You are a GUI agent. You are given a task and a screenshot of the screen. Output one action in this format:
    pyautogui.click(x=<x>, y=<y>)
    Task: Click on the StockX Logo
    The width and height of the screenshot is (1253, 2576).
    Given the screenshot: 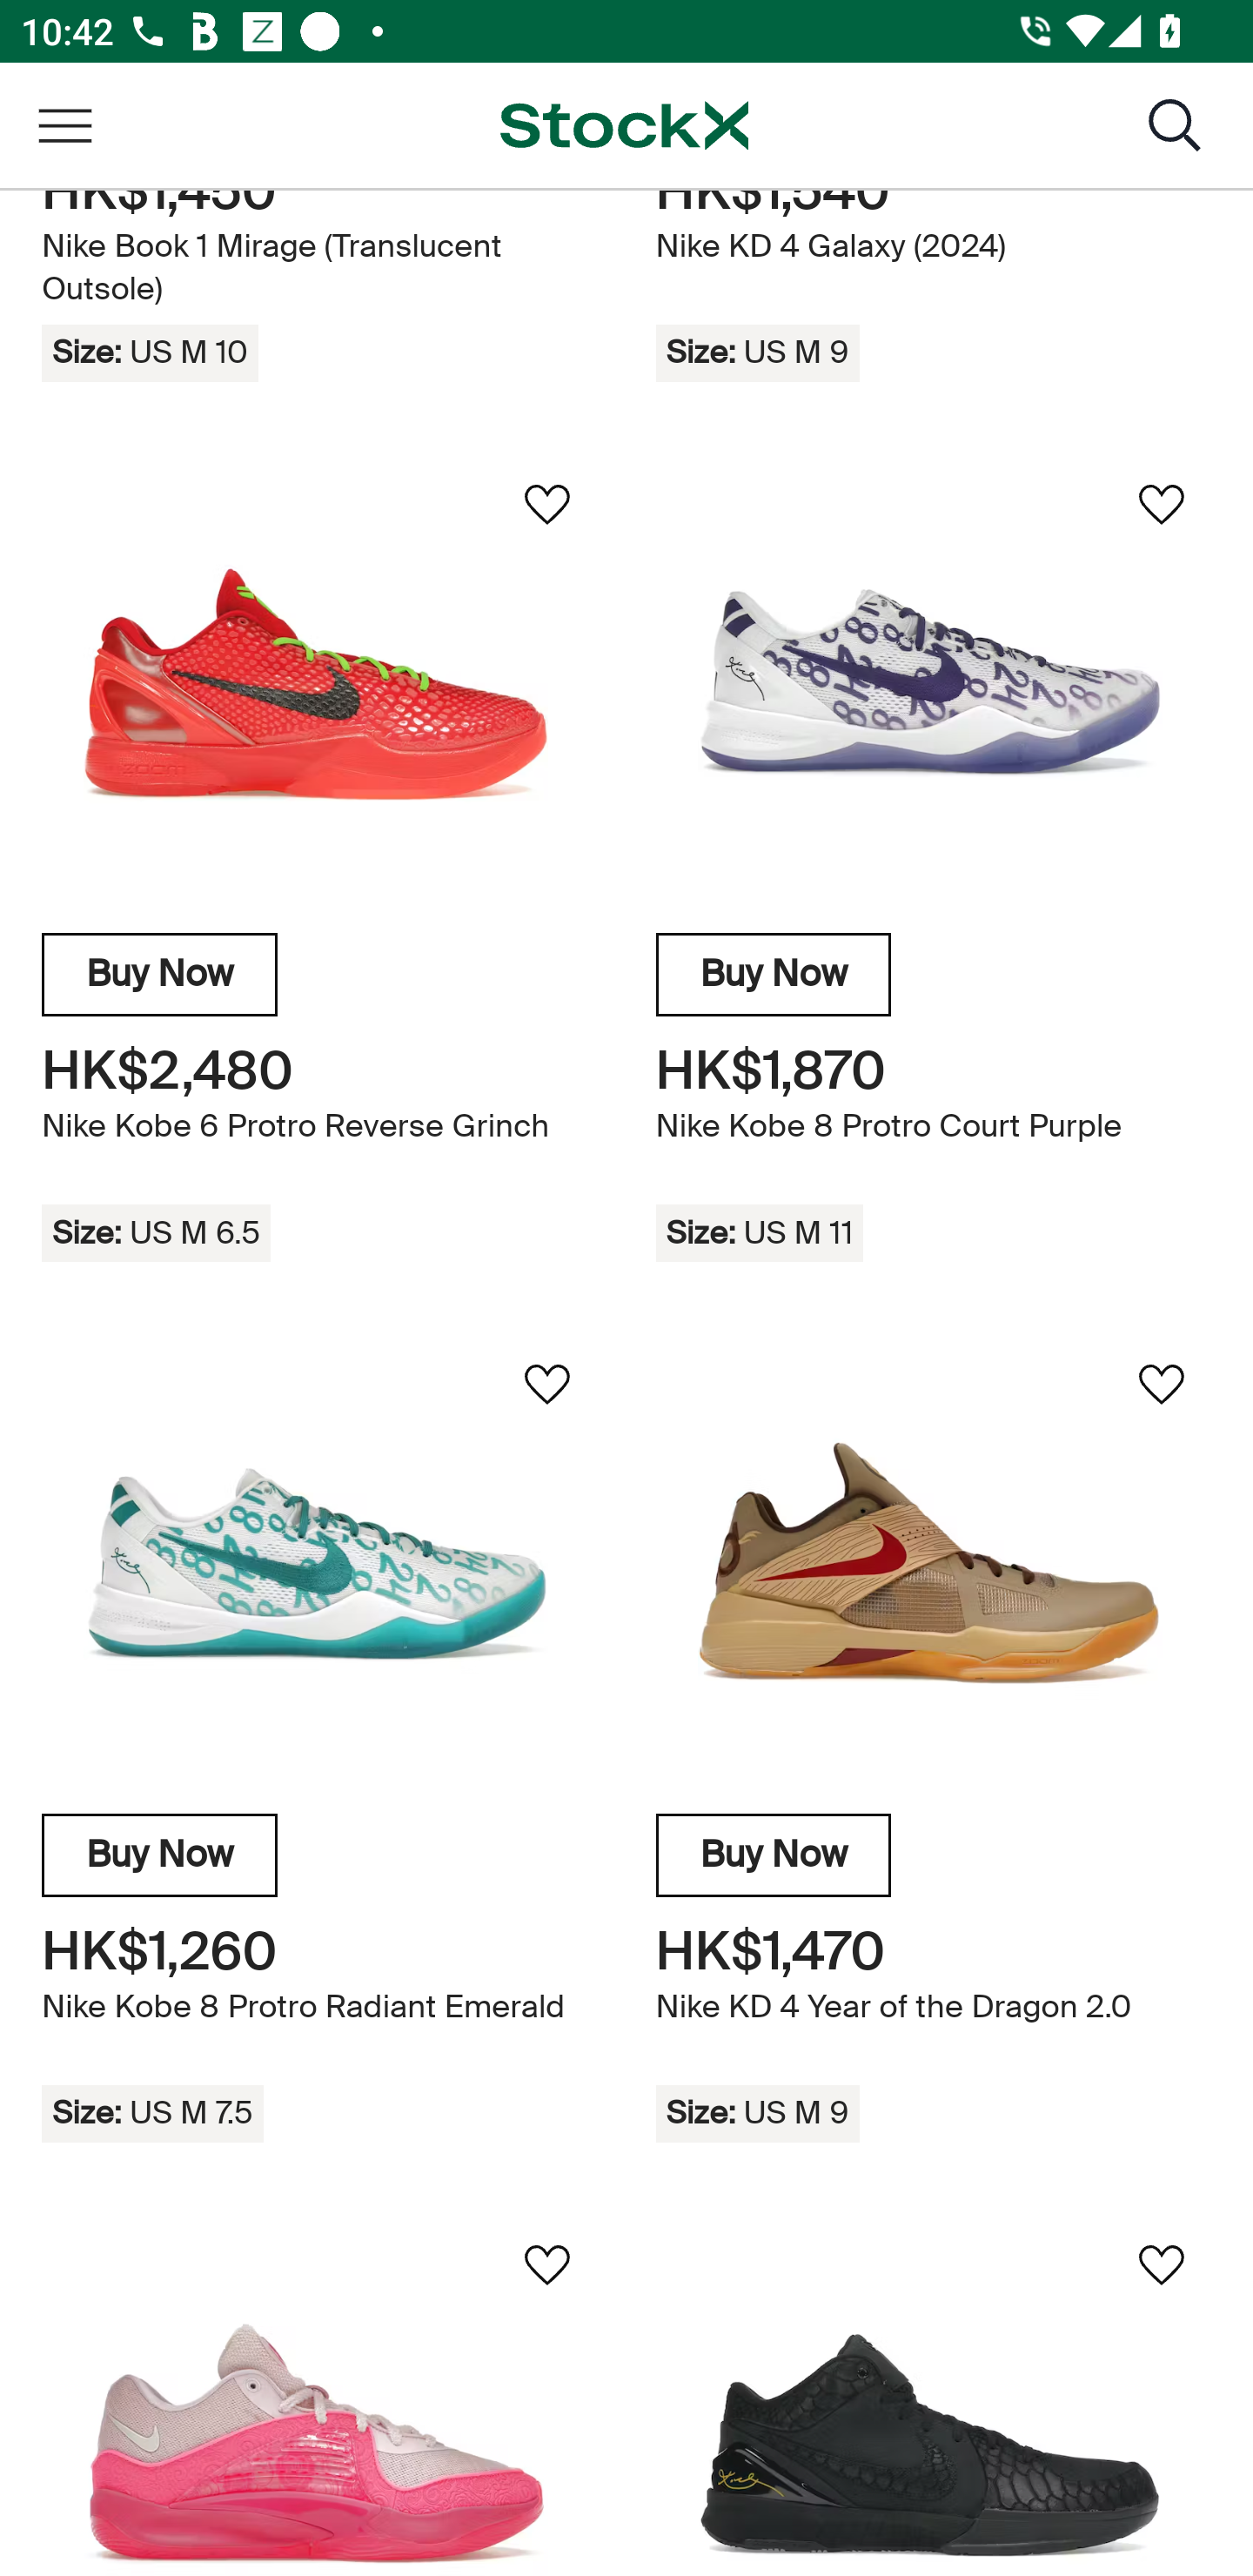 What is the action you would take?
    pyautogui.click(x=624, y=127)
    